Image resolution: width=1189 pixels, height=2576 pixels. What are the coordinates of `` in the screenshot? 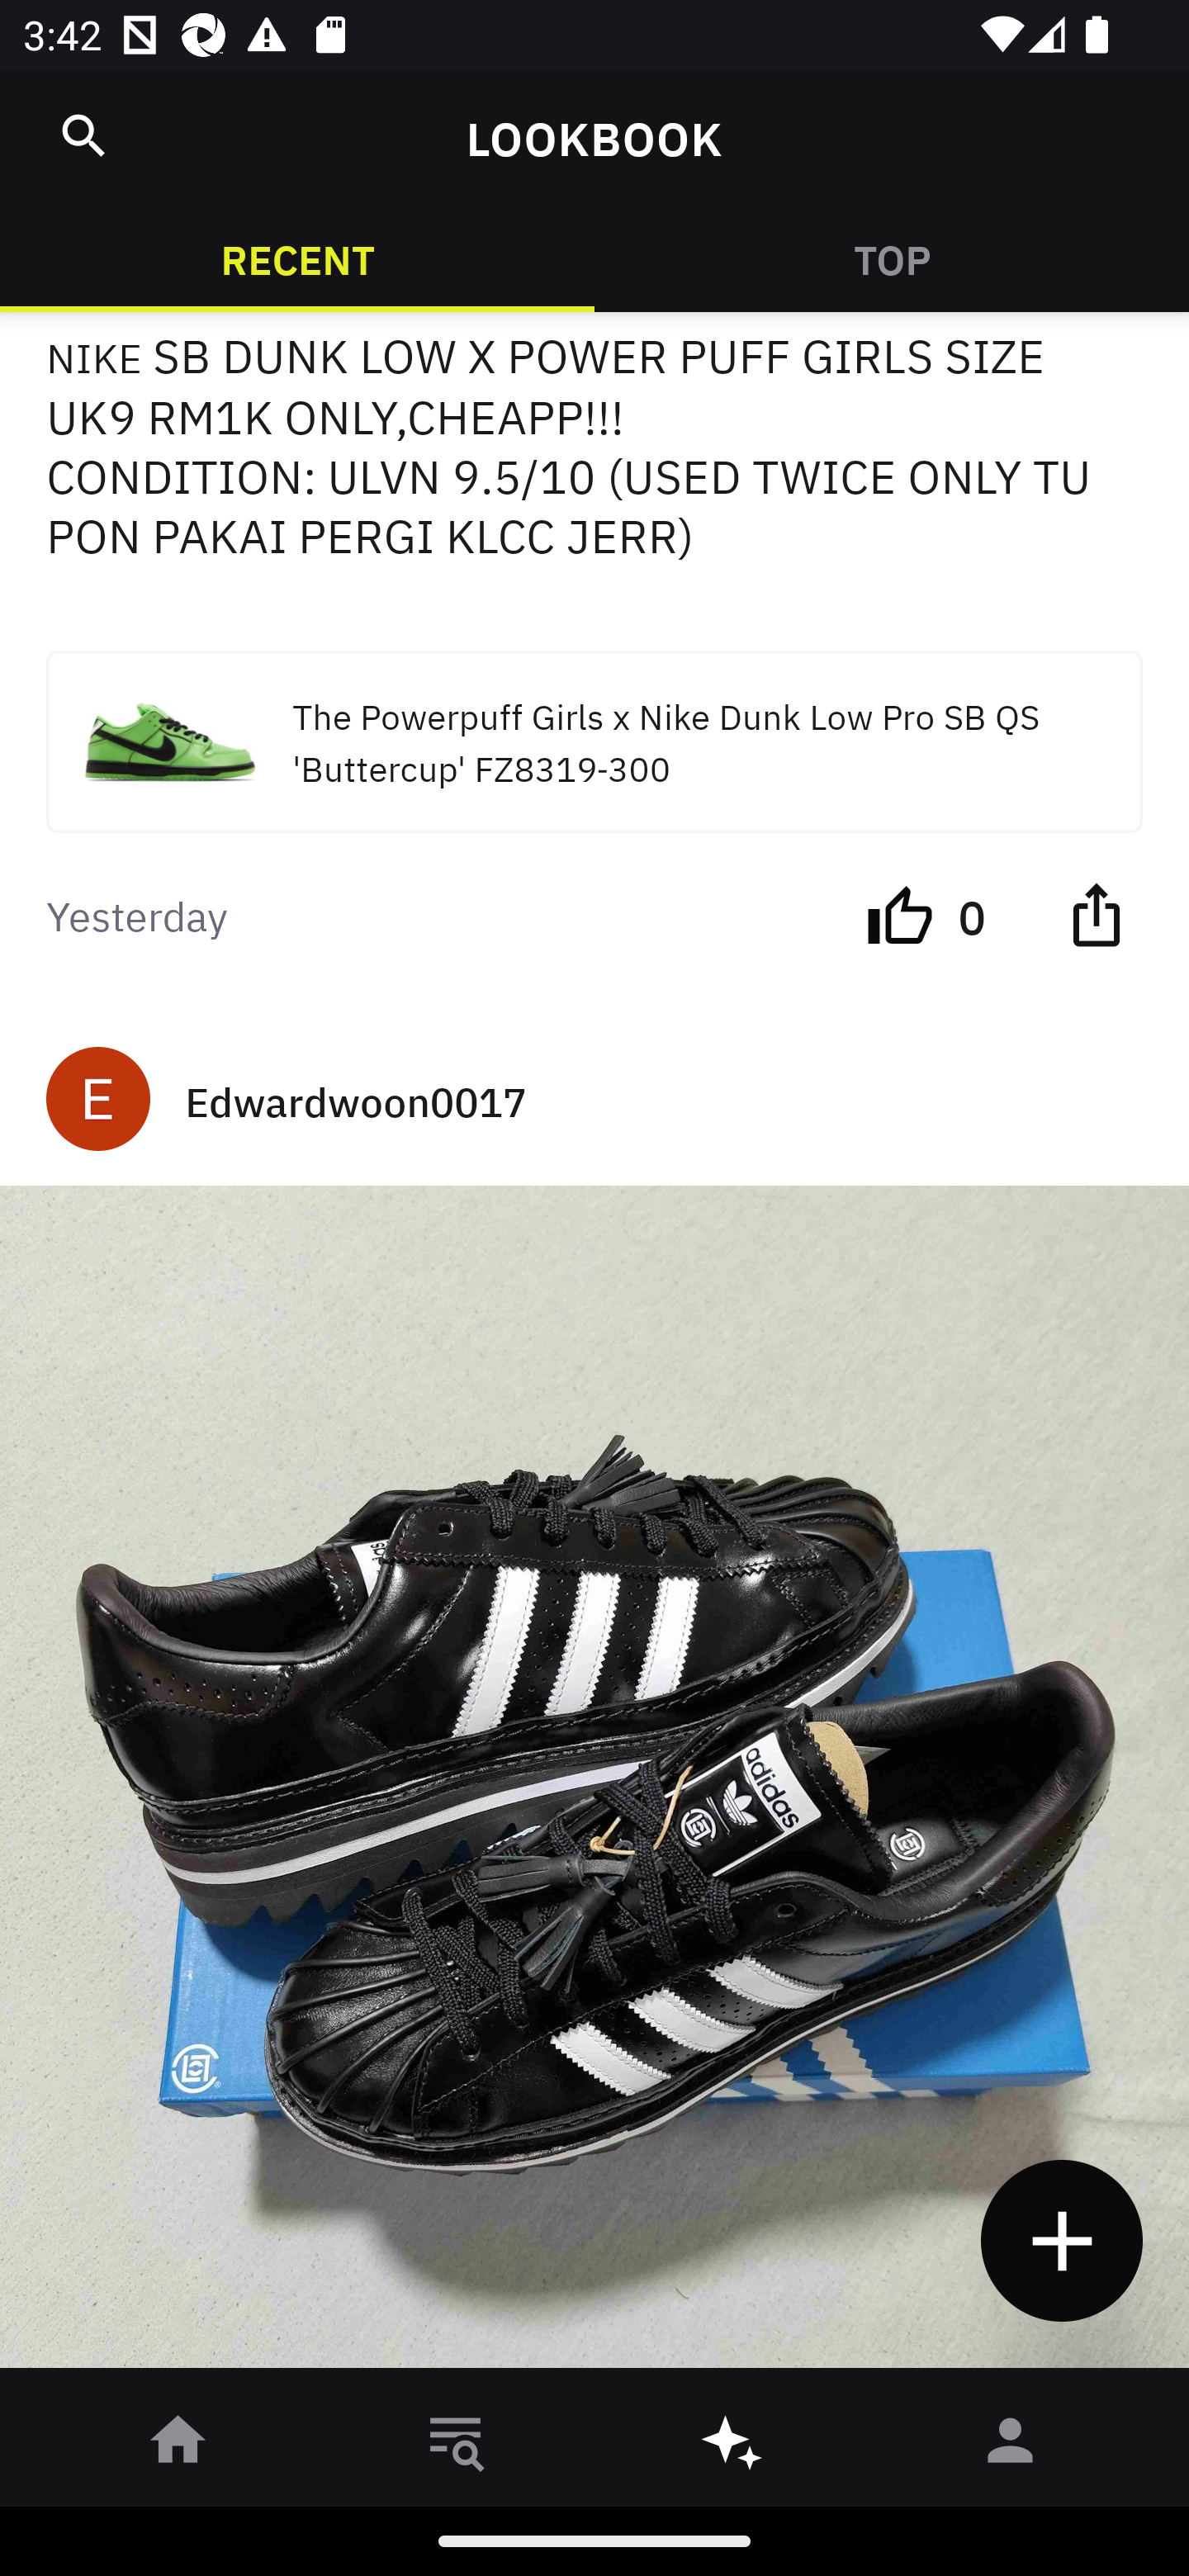 It's located at (84, 135).